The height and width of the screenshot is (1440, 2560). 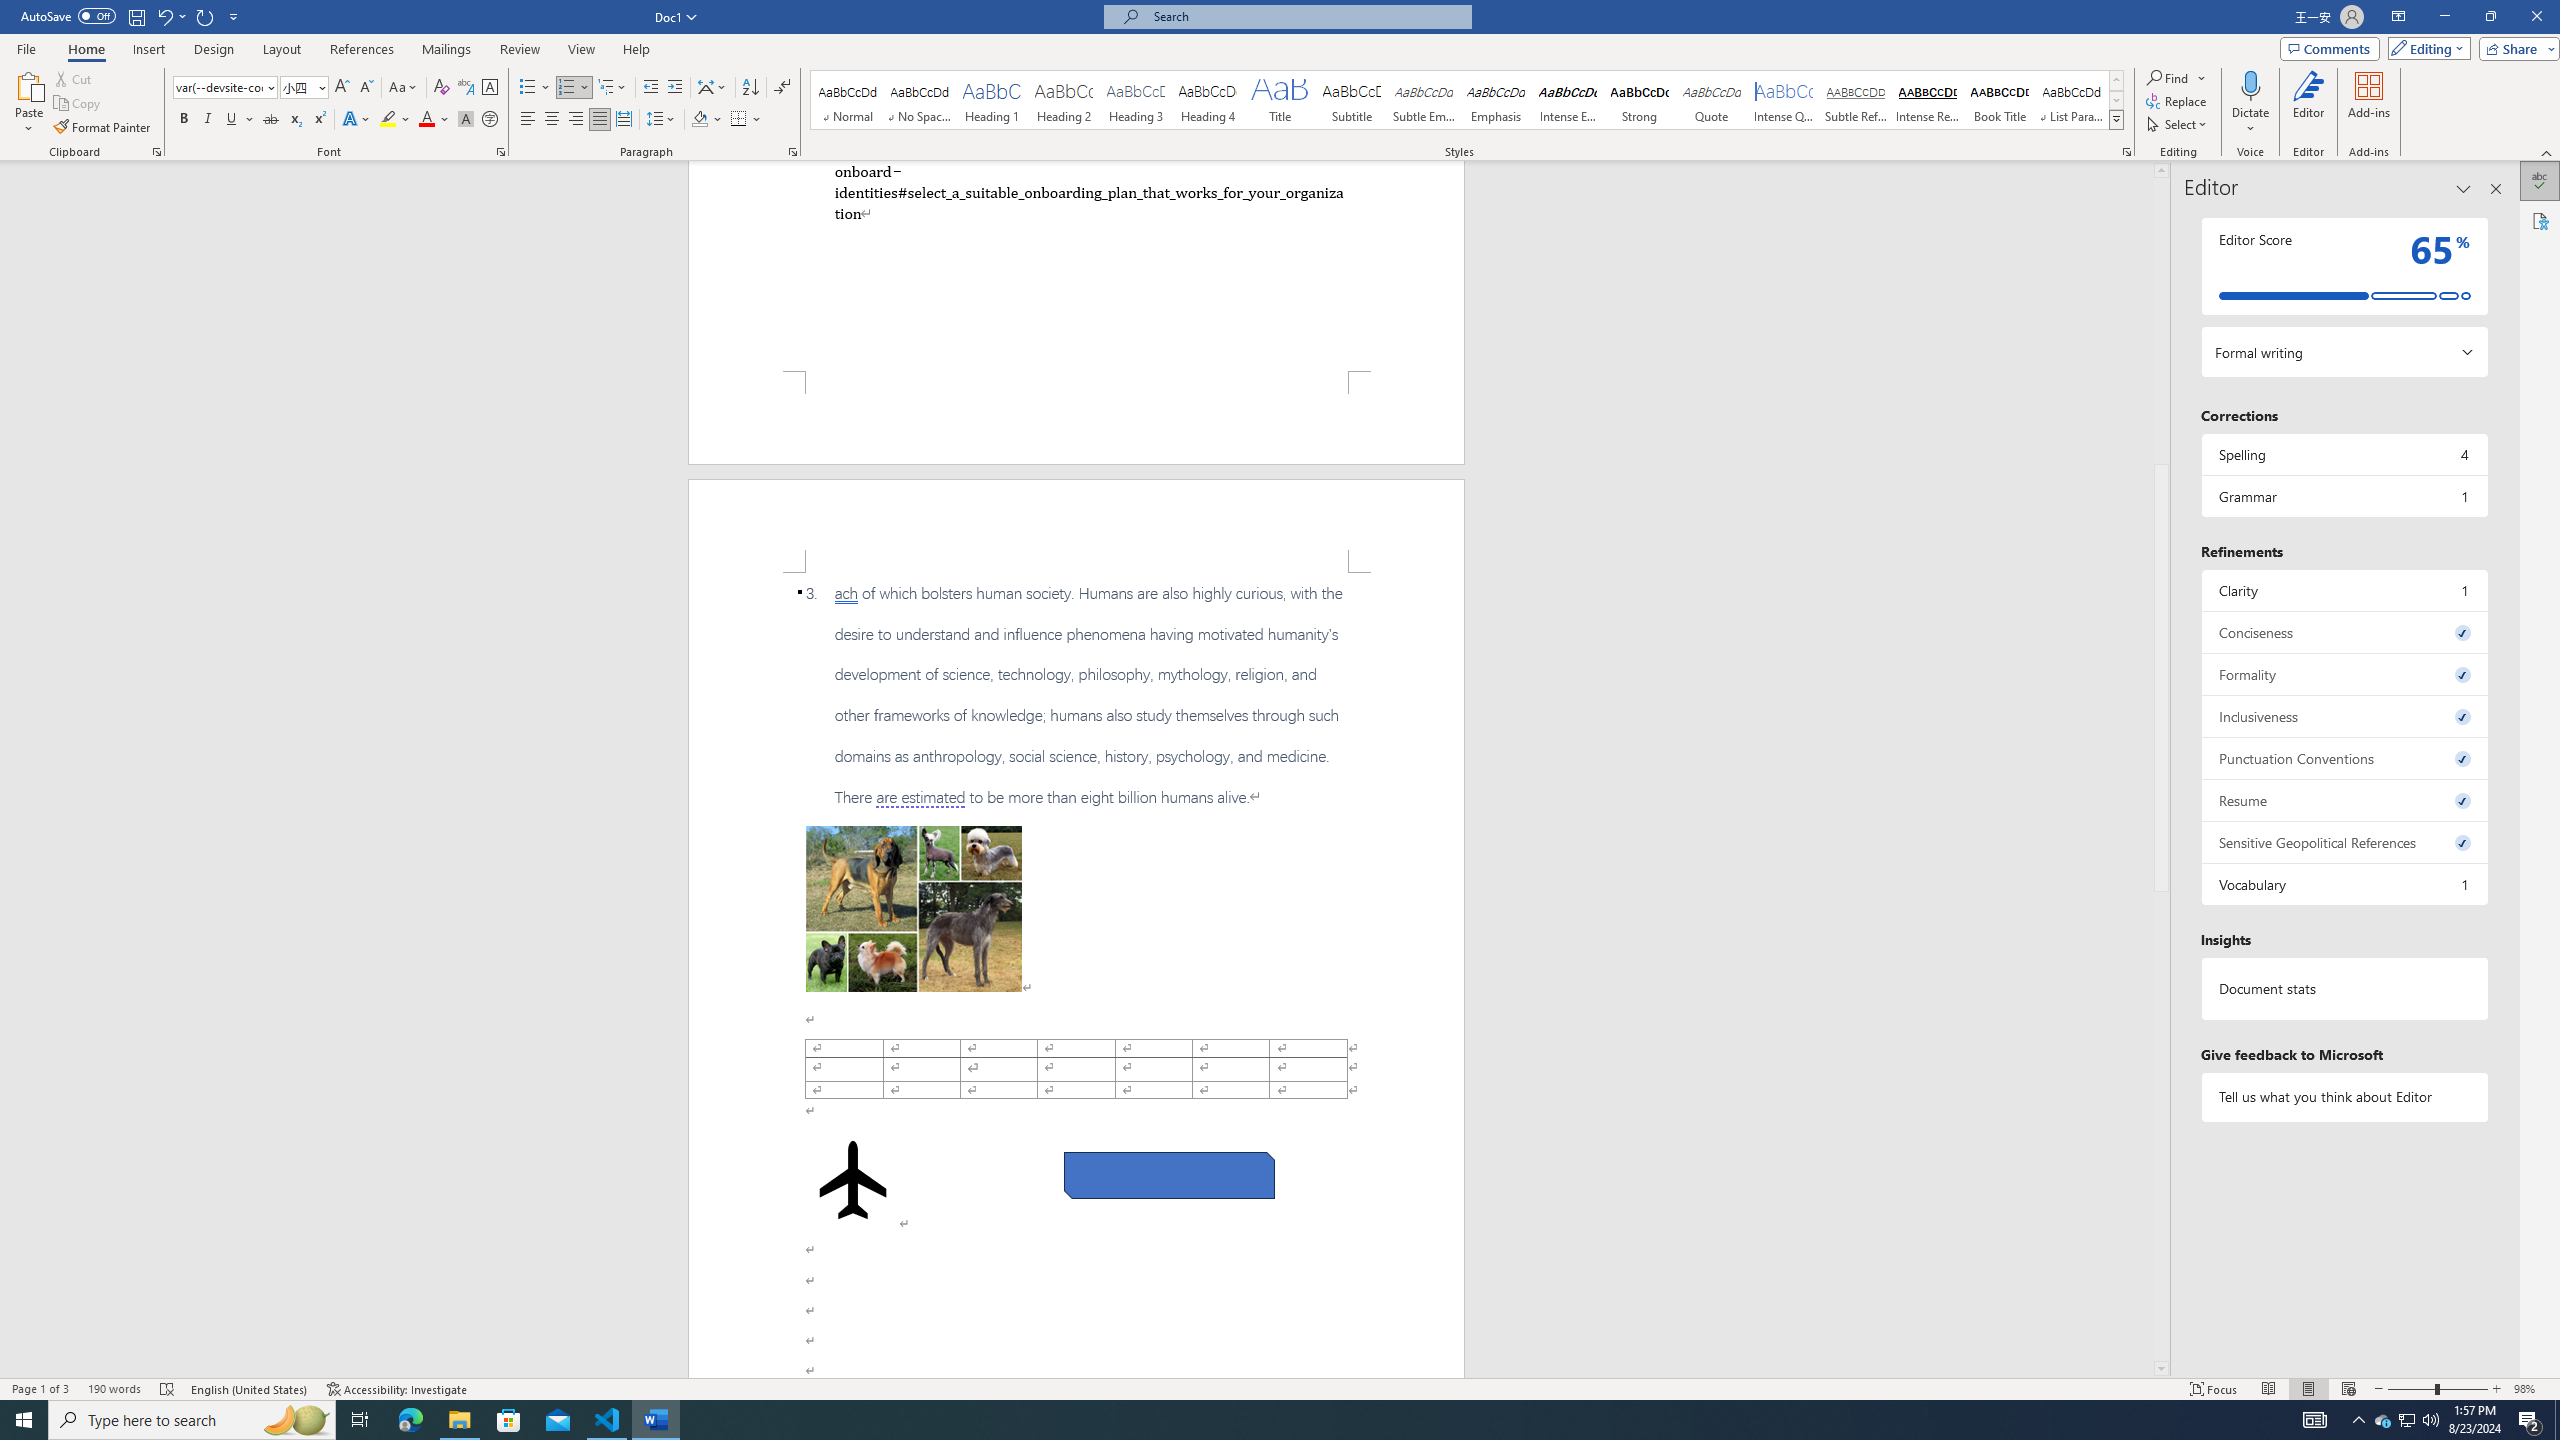 I want to click on Home, so click(x=85, y=49).